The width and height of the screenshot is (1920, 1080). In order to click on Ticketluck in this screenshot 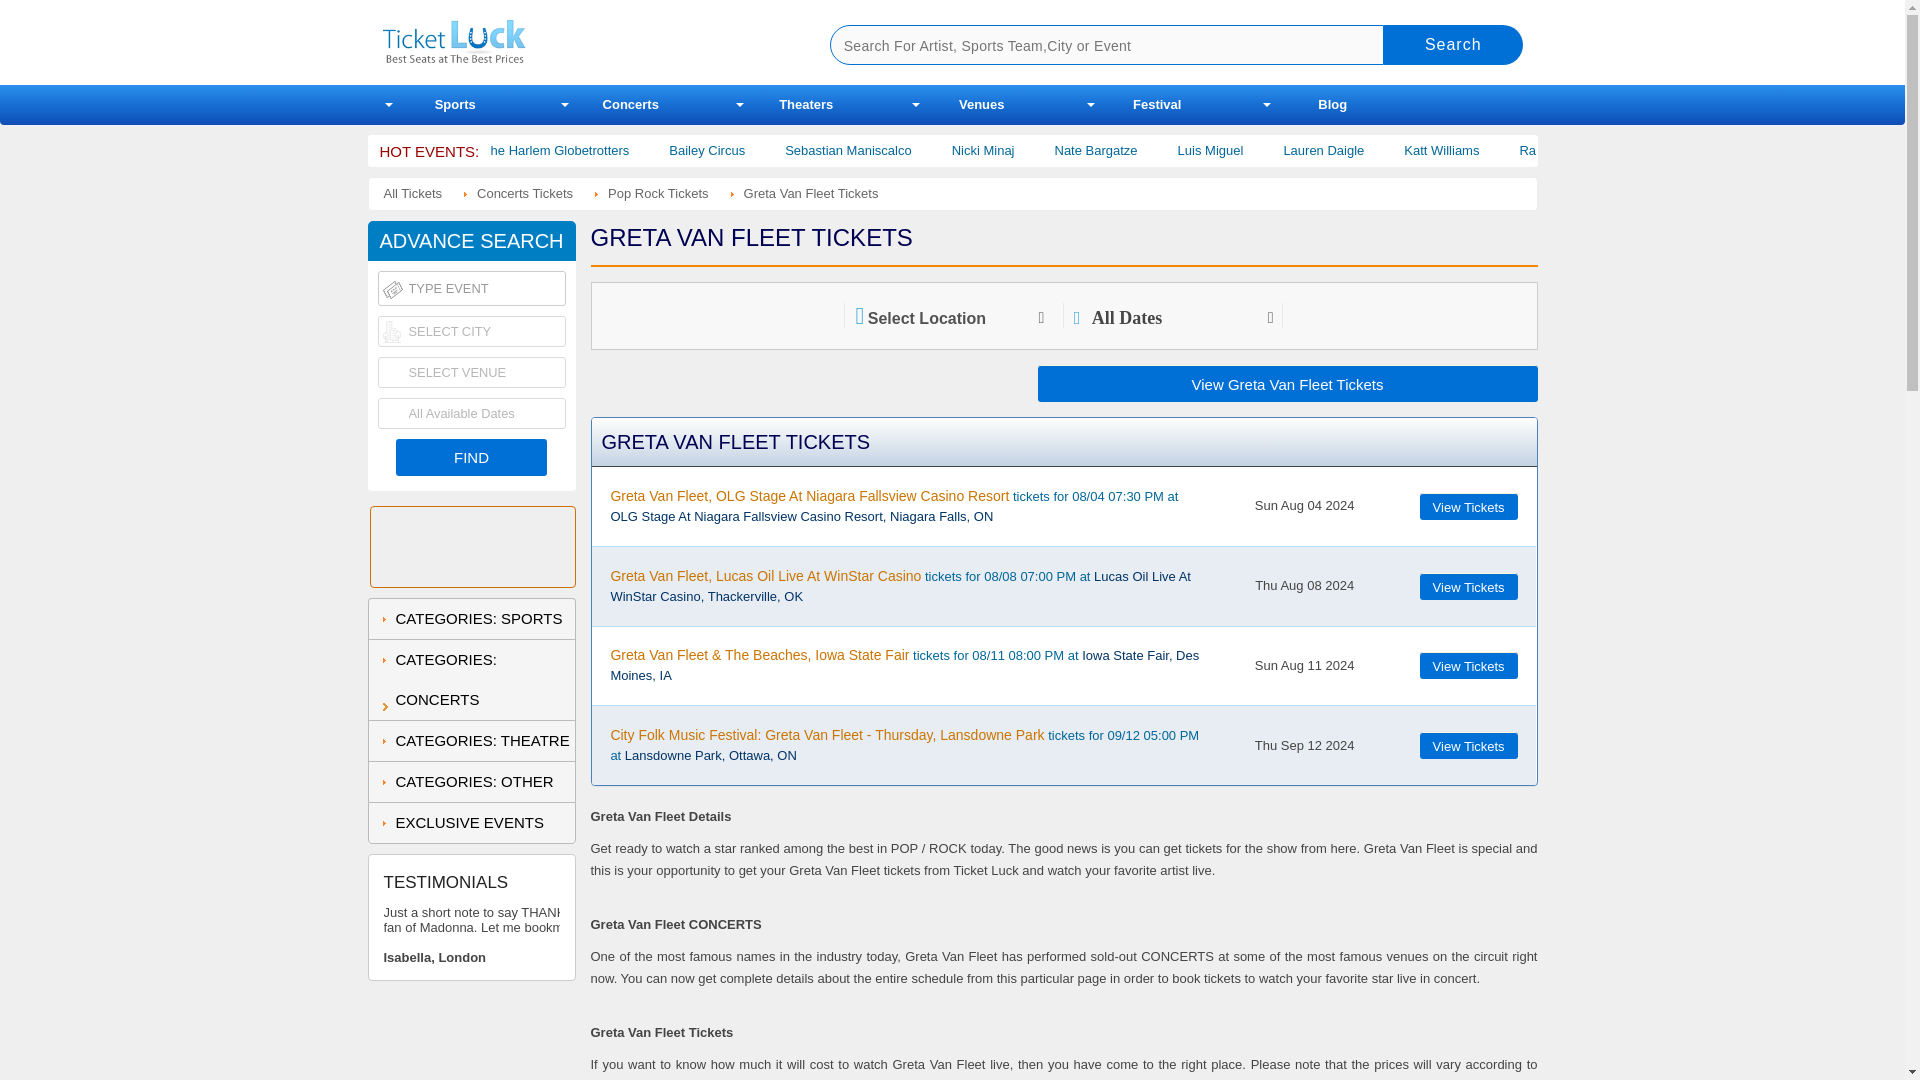, I will do `click(582, 42)`.